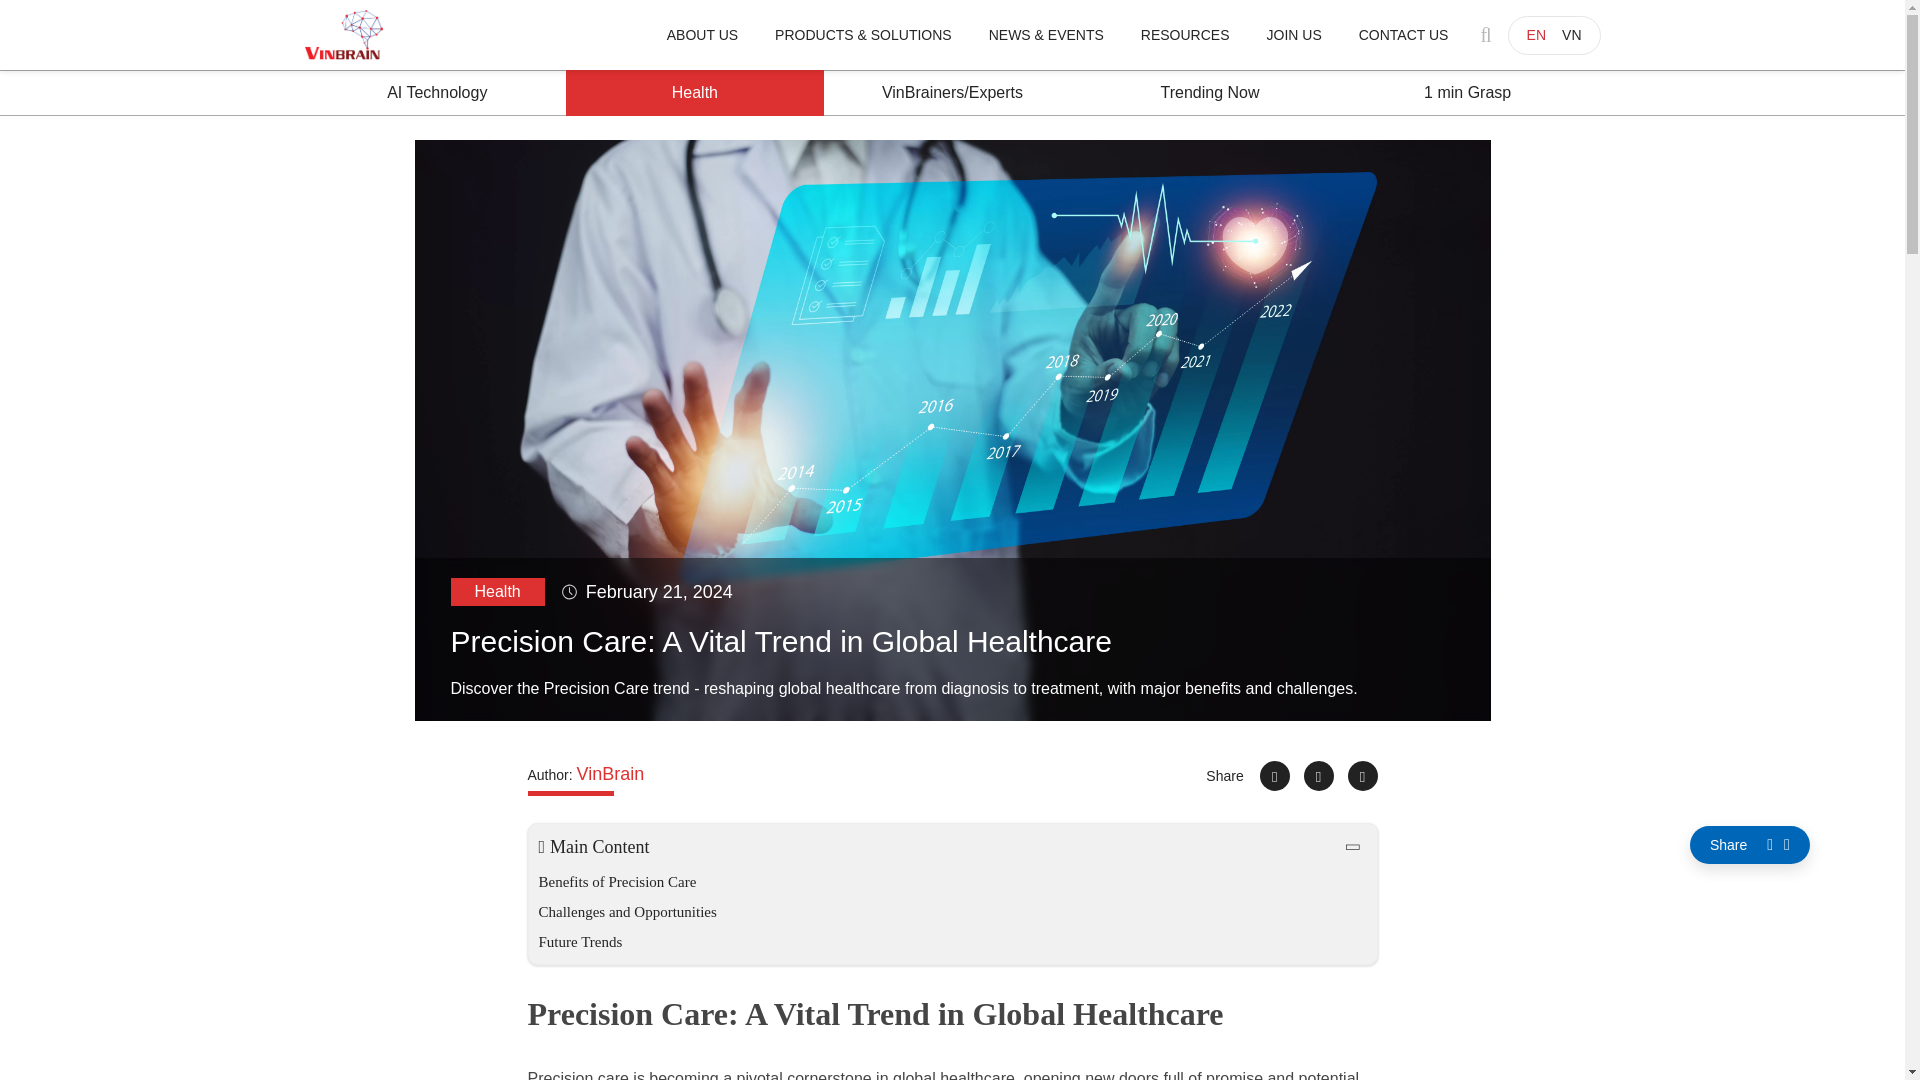 The height and width of the screenshot is (1080, 1920). What do you see at coordinates (1186, 34) in the screenshot?
I see `RESOURCES` at bounding box center [1186, 34].